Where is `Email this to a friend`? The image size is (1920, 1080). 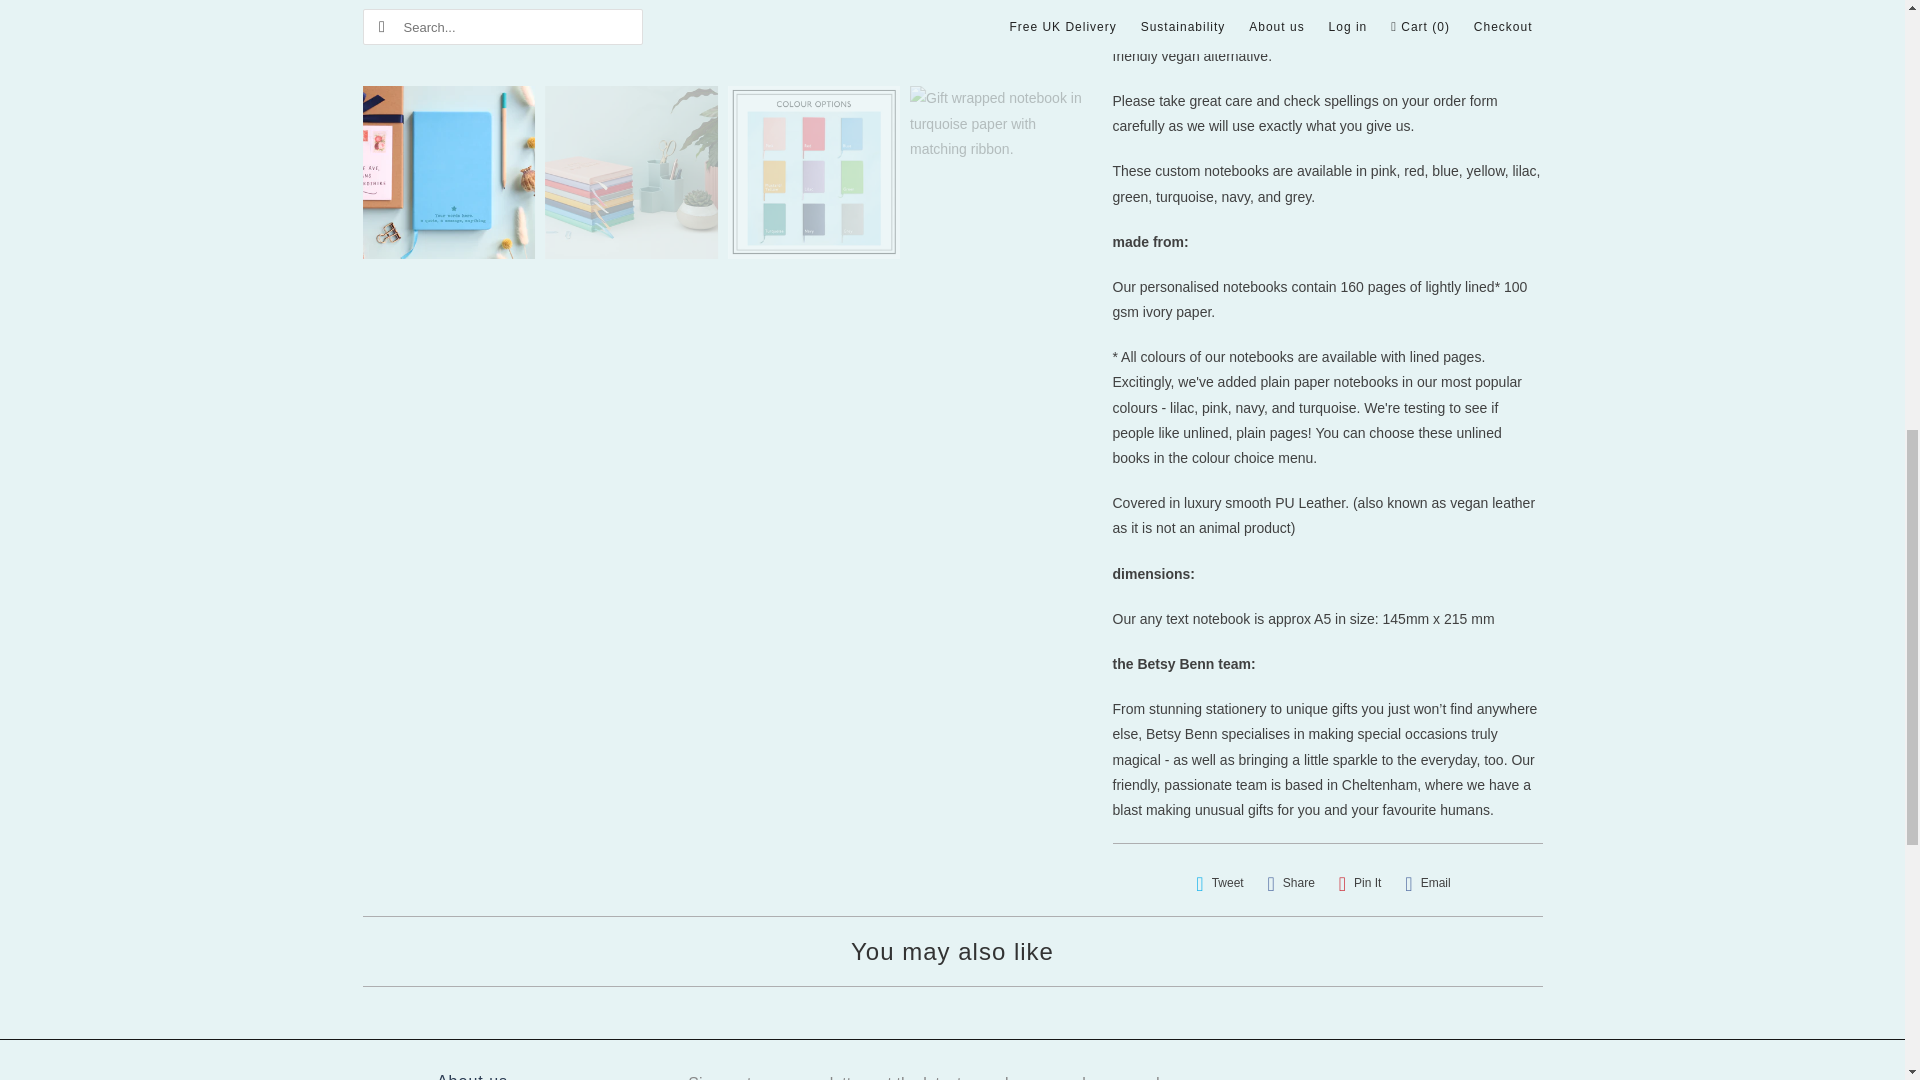
Email this to a friend is located at coordinates (1427, 883).